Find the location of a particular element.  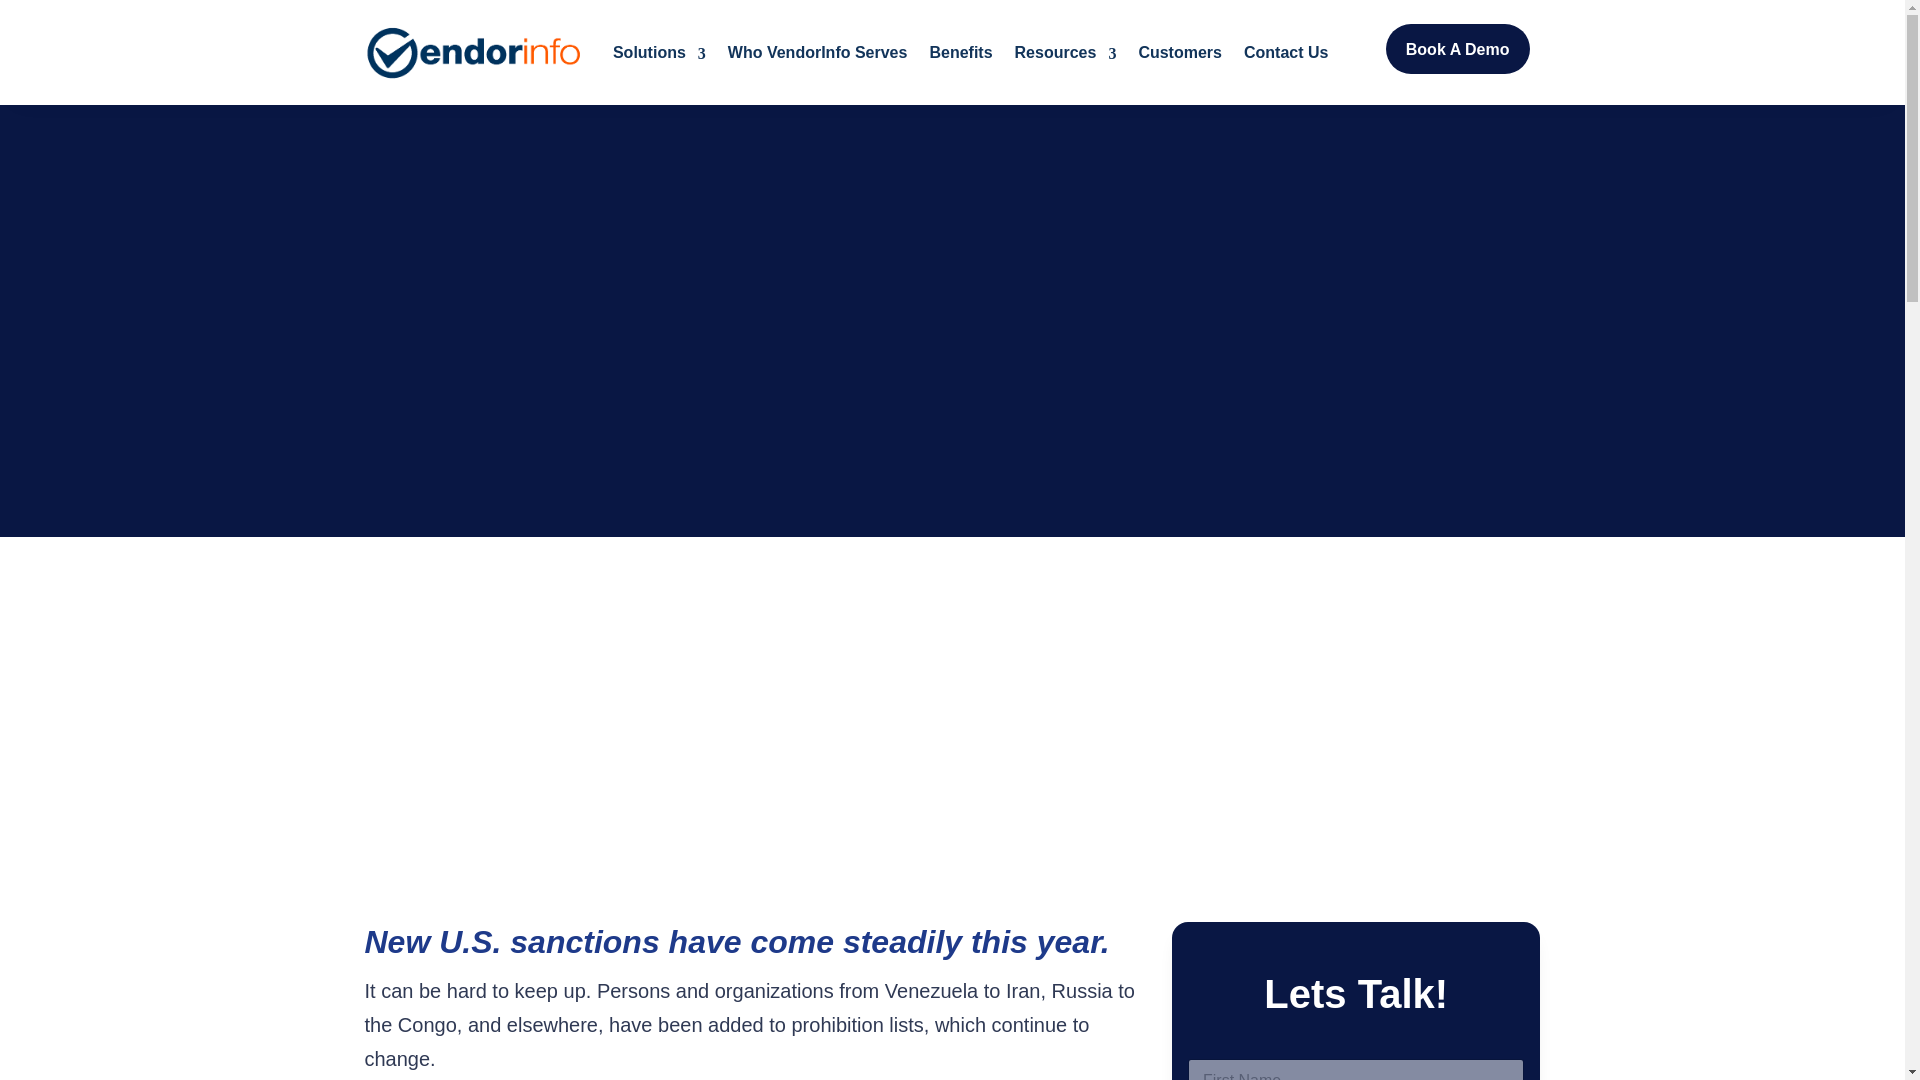

Solutions is located at coordinates (659, 52).